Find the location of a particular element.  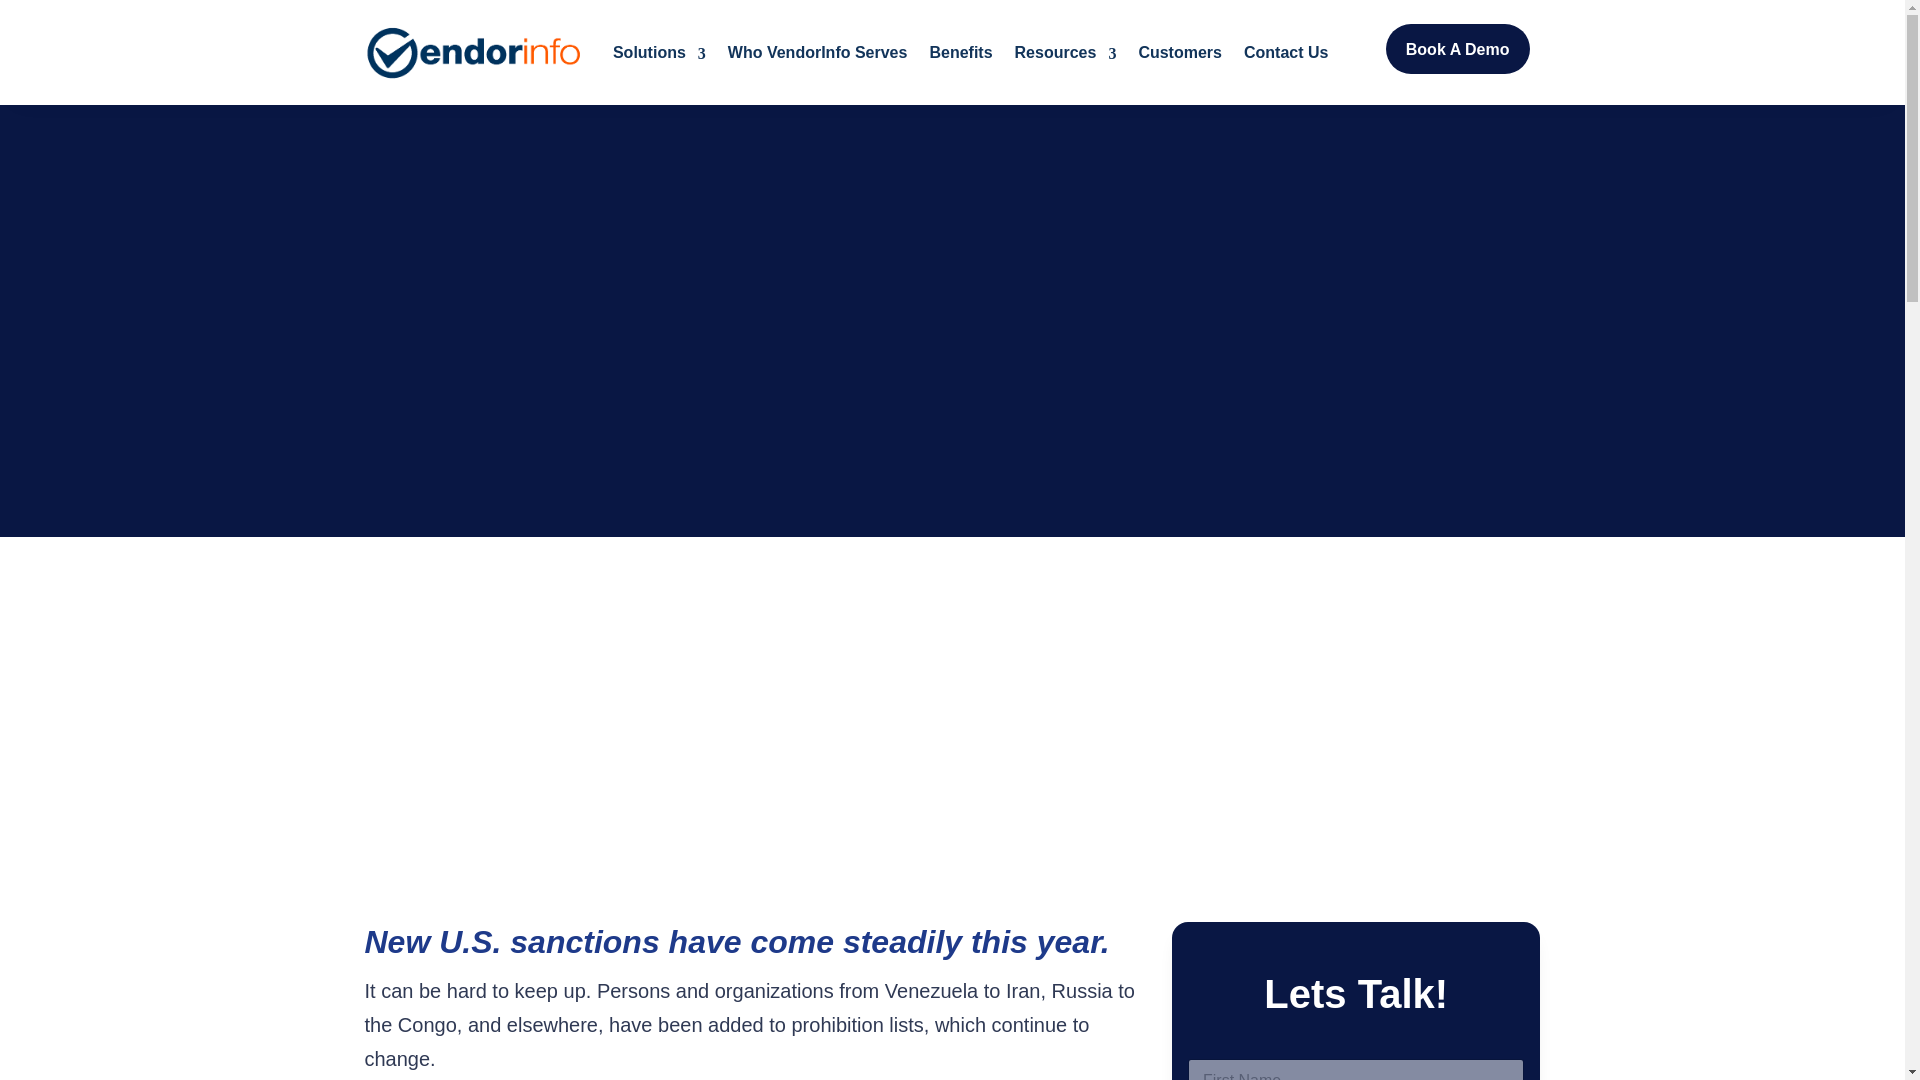

Solutions is located at coordinates (659, 52).